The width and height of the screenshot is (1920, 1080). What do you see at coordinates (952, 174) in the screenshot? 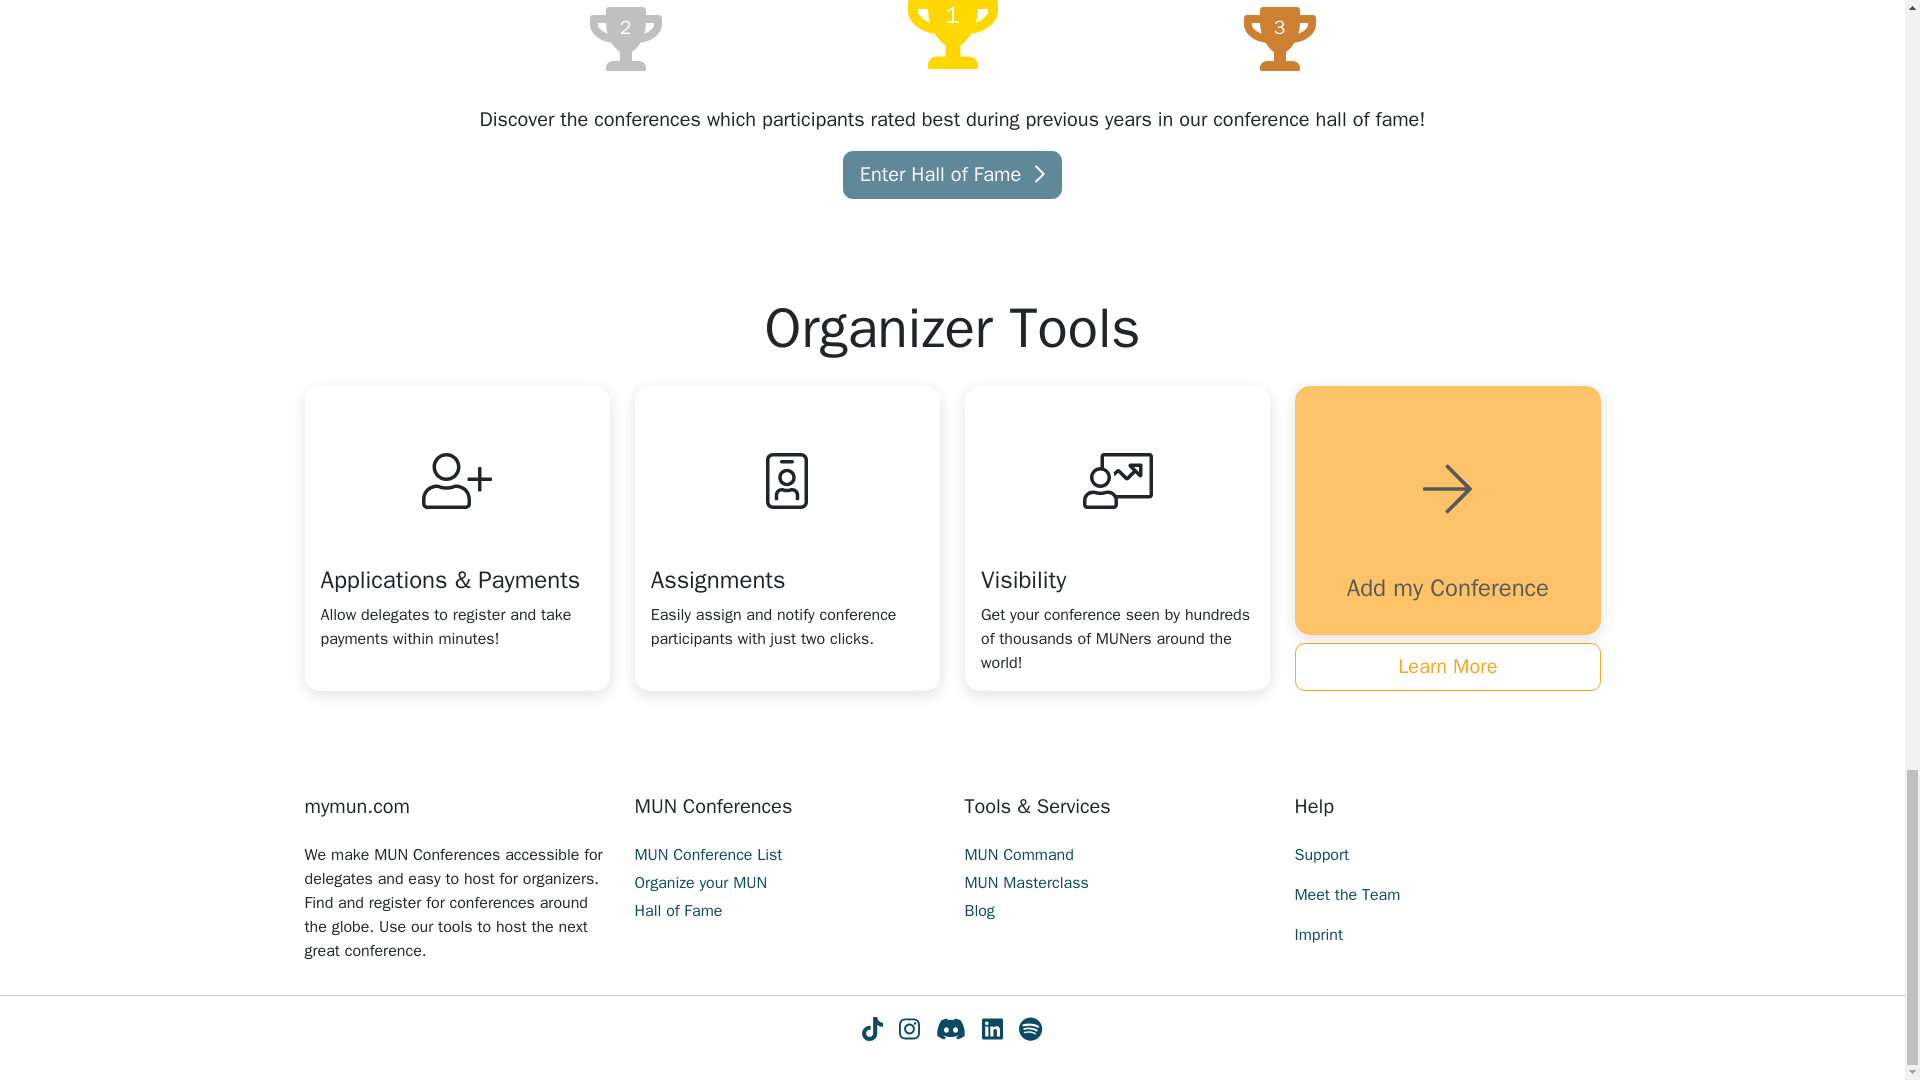
I see `Enter Hall of Fame` at bounding box center [952, 174].